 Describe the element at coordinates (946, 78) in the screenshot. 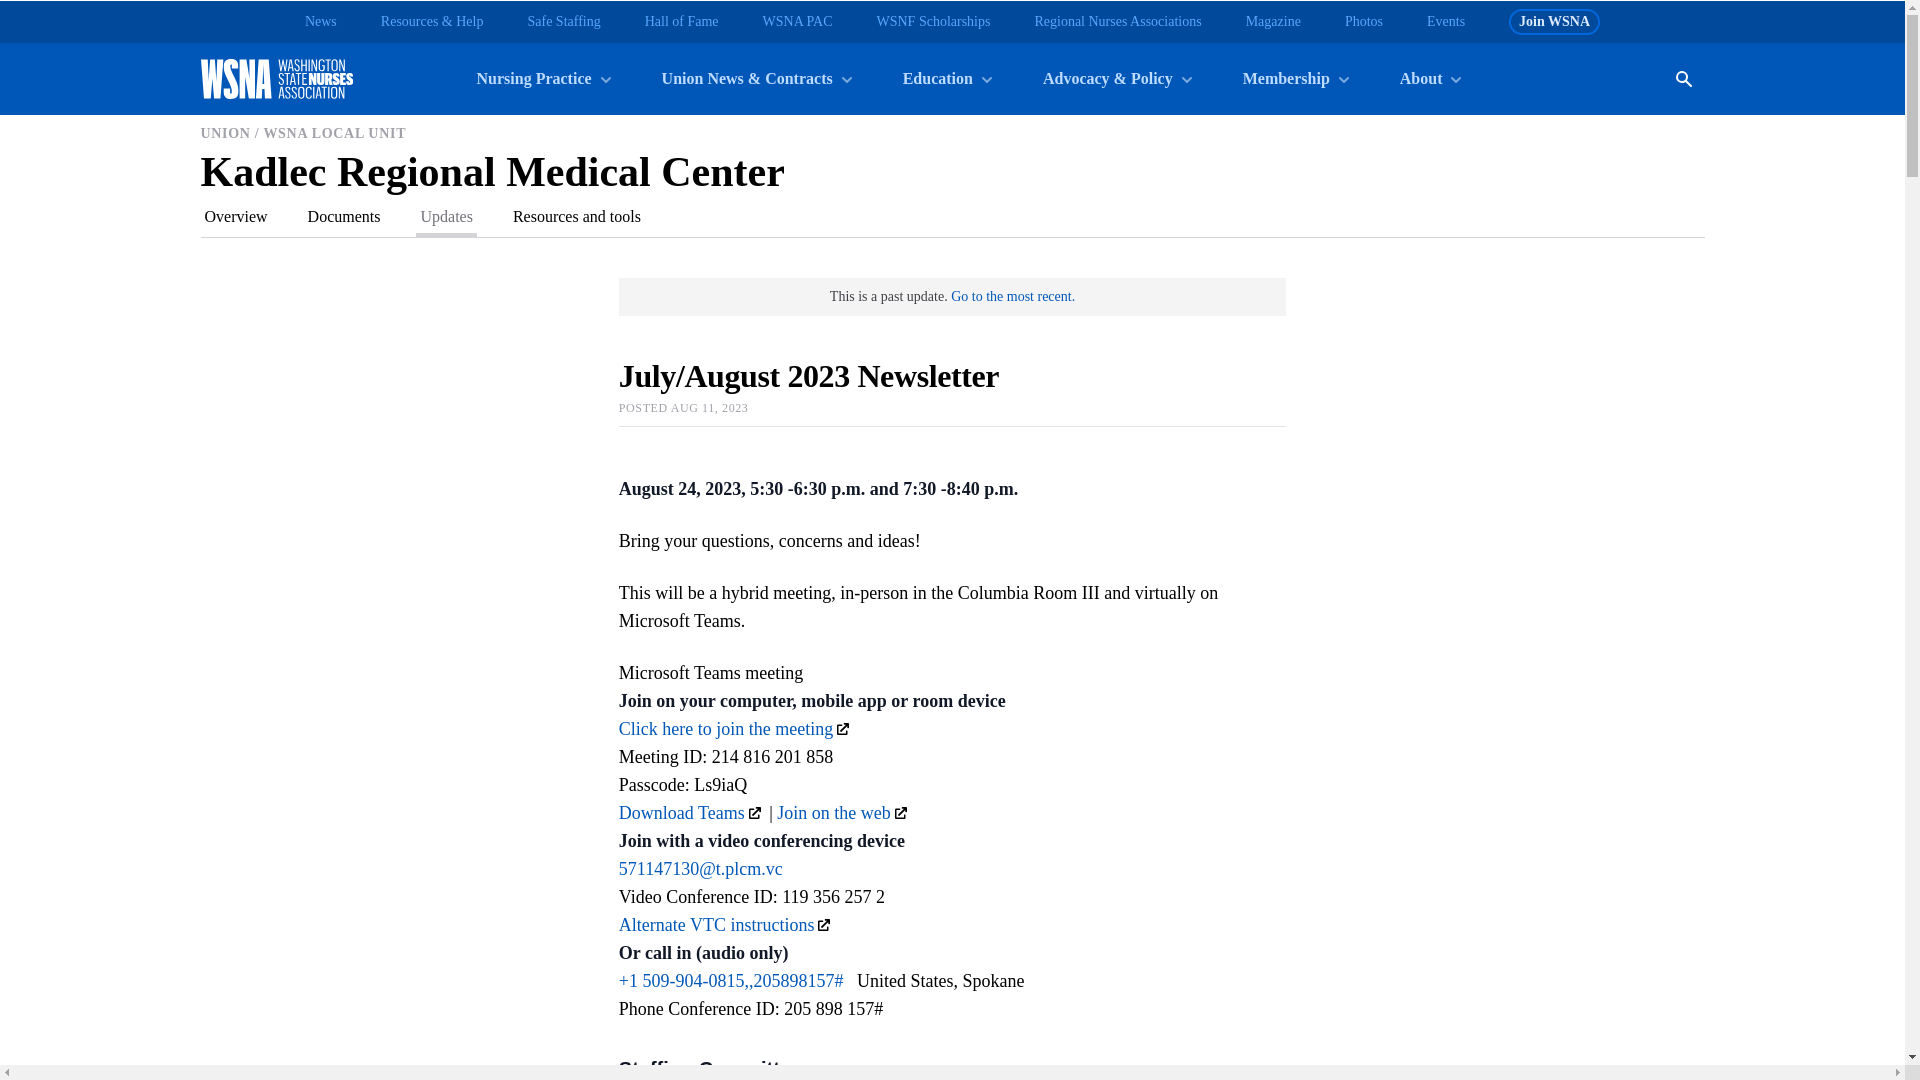

I see `Education` at that location.